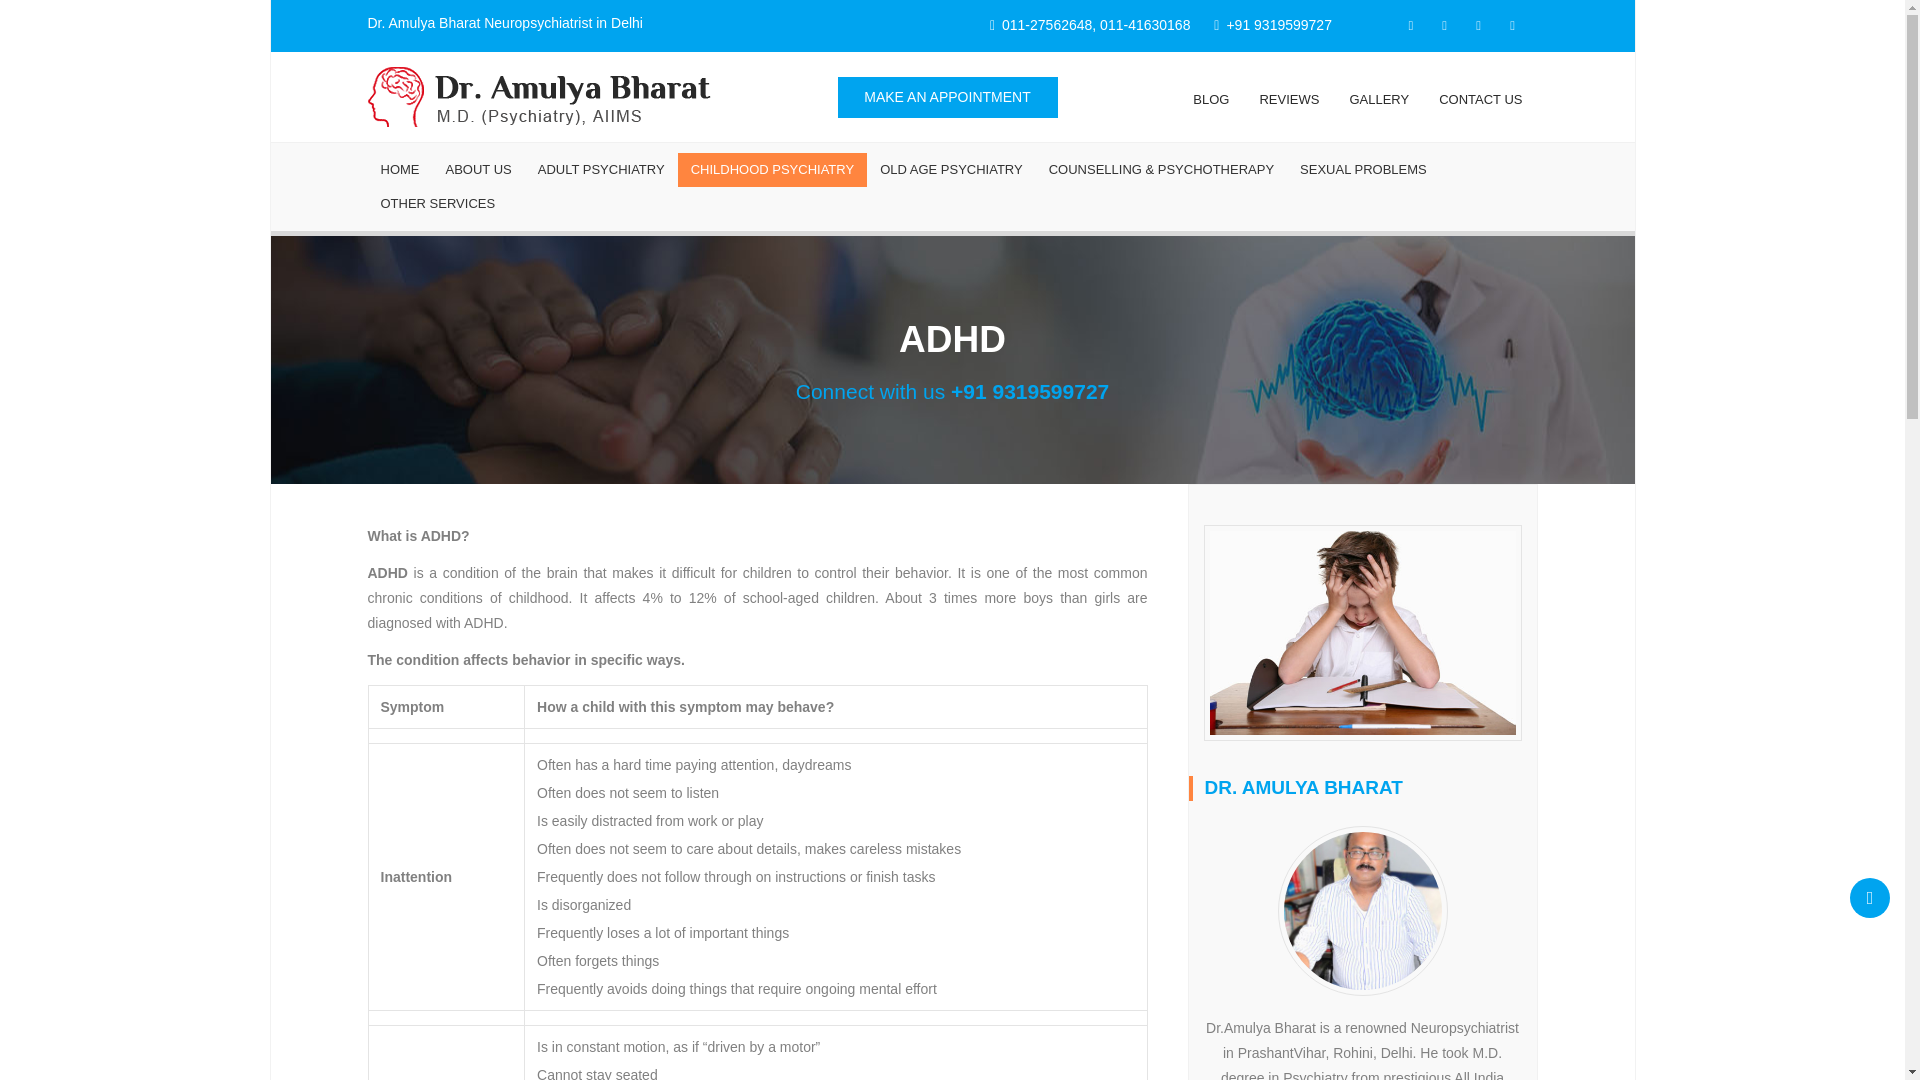  I want to click on BLOG, so click(1211, 98).